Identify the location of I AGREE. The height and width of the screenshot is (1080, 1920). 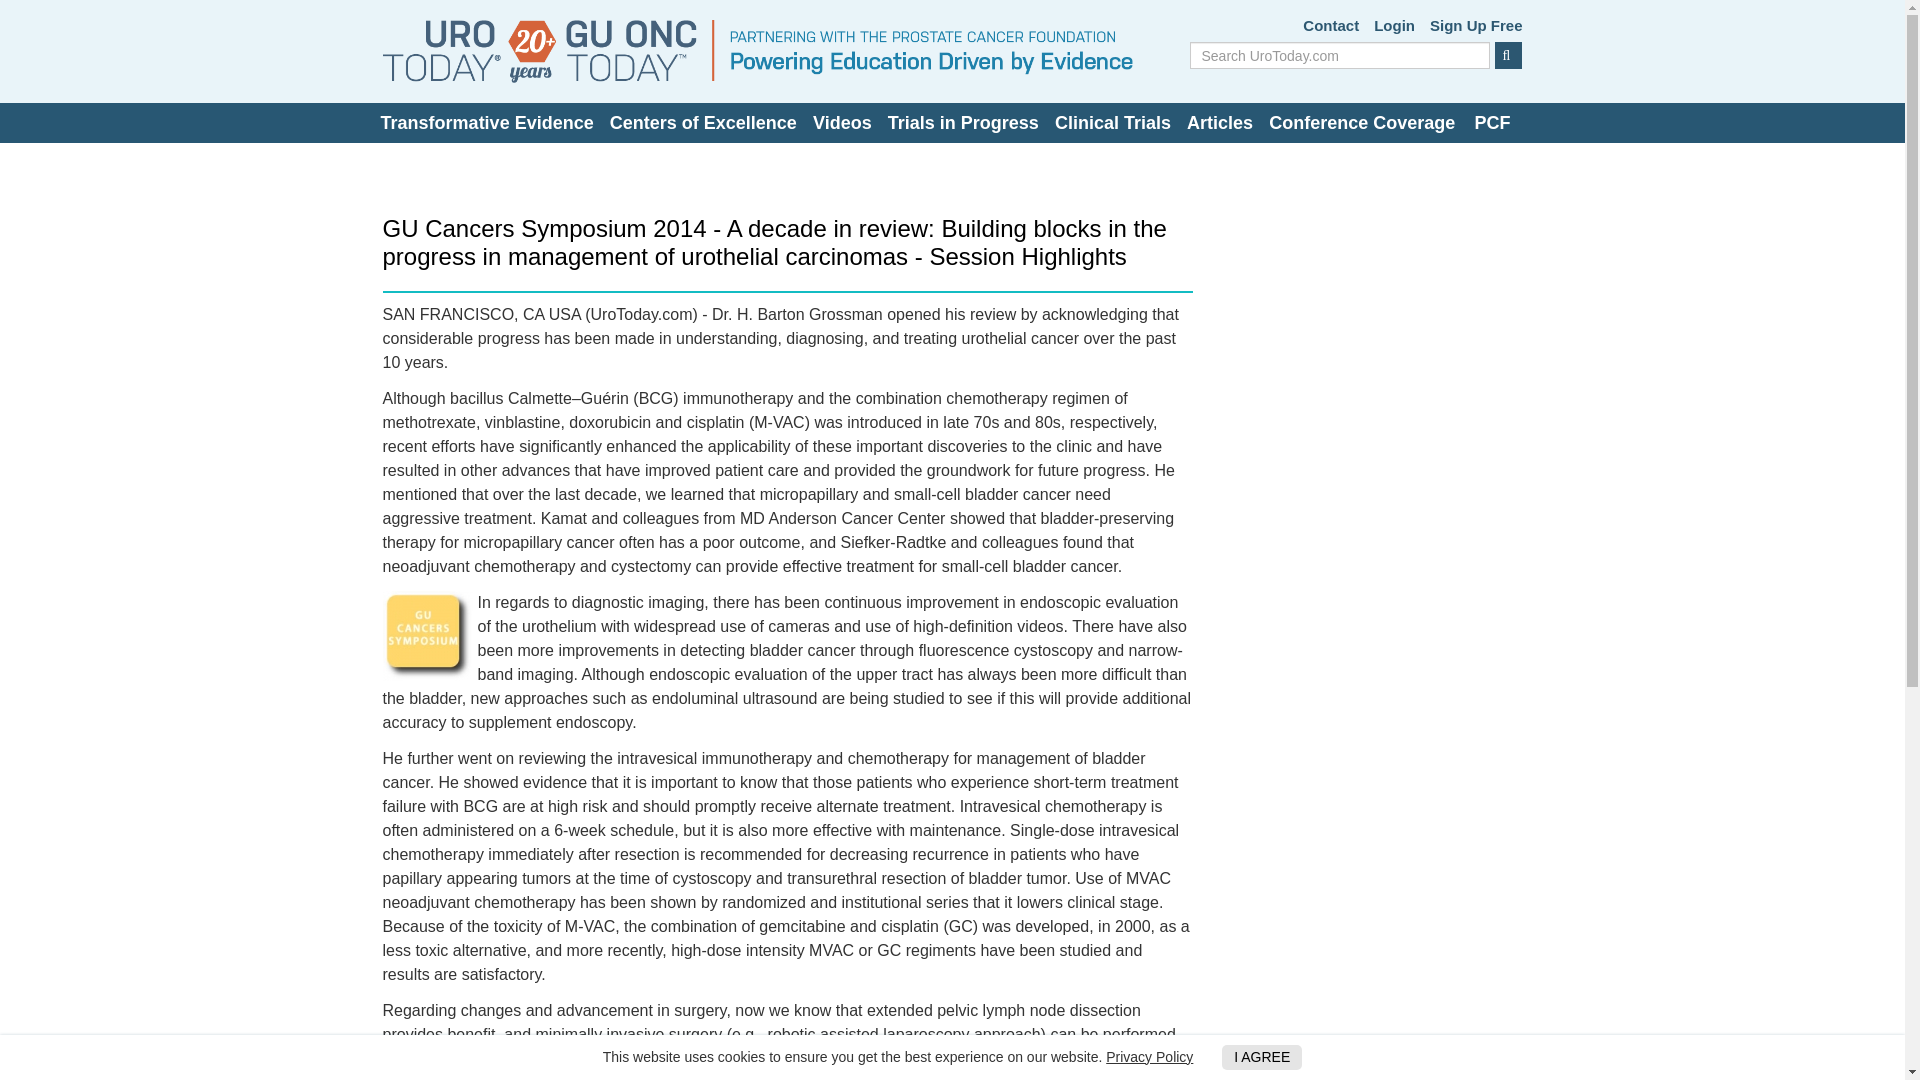
(1261, 1058).